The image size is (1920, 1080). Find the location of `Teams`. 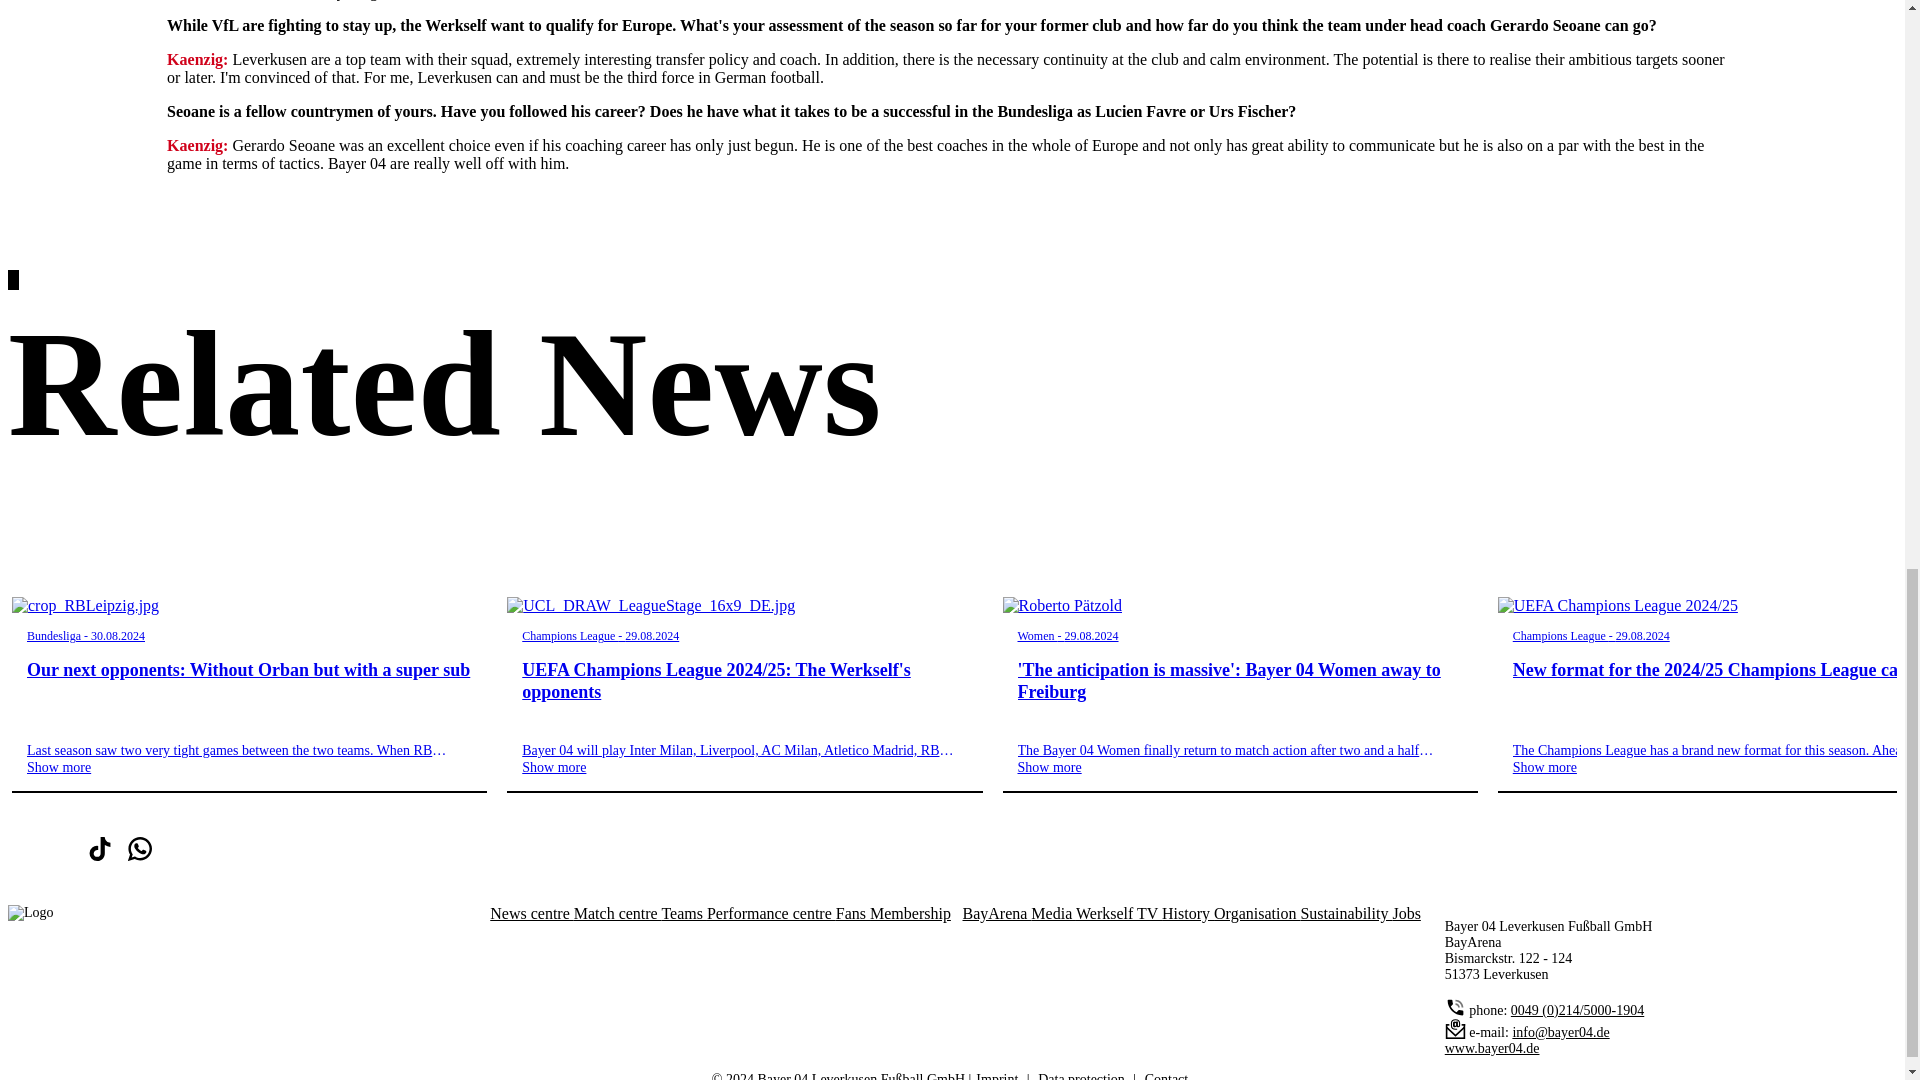

Teams is located at coordinates (683, 914).